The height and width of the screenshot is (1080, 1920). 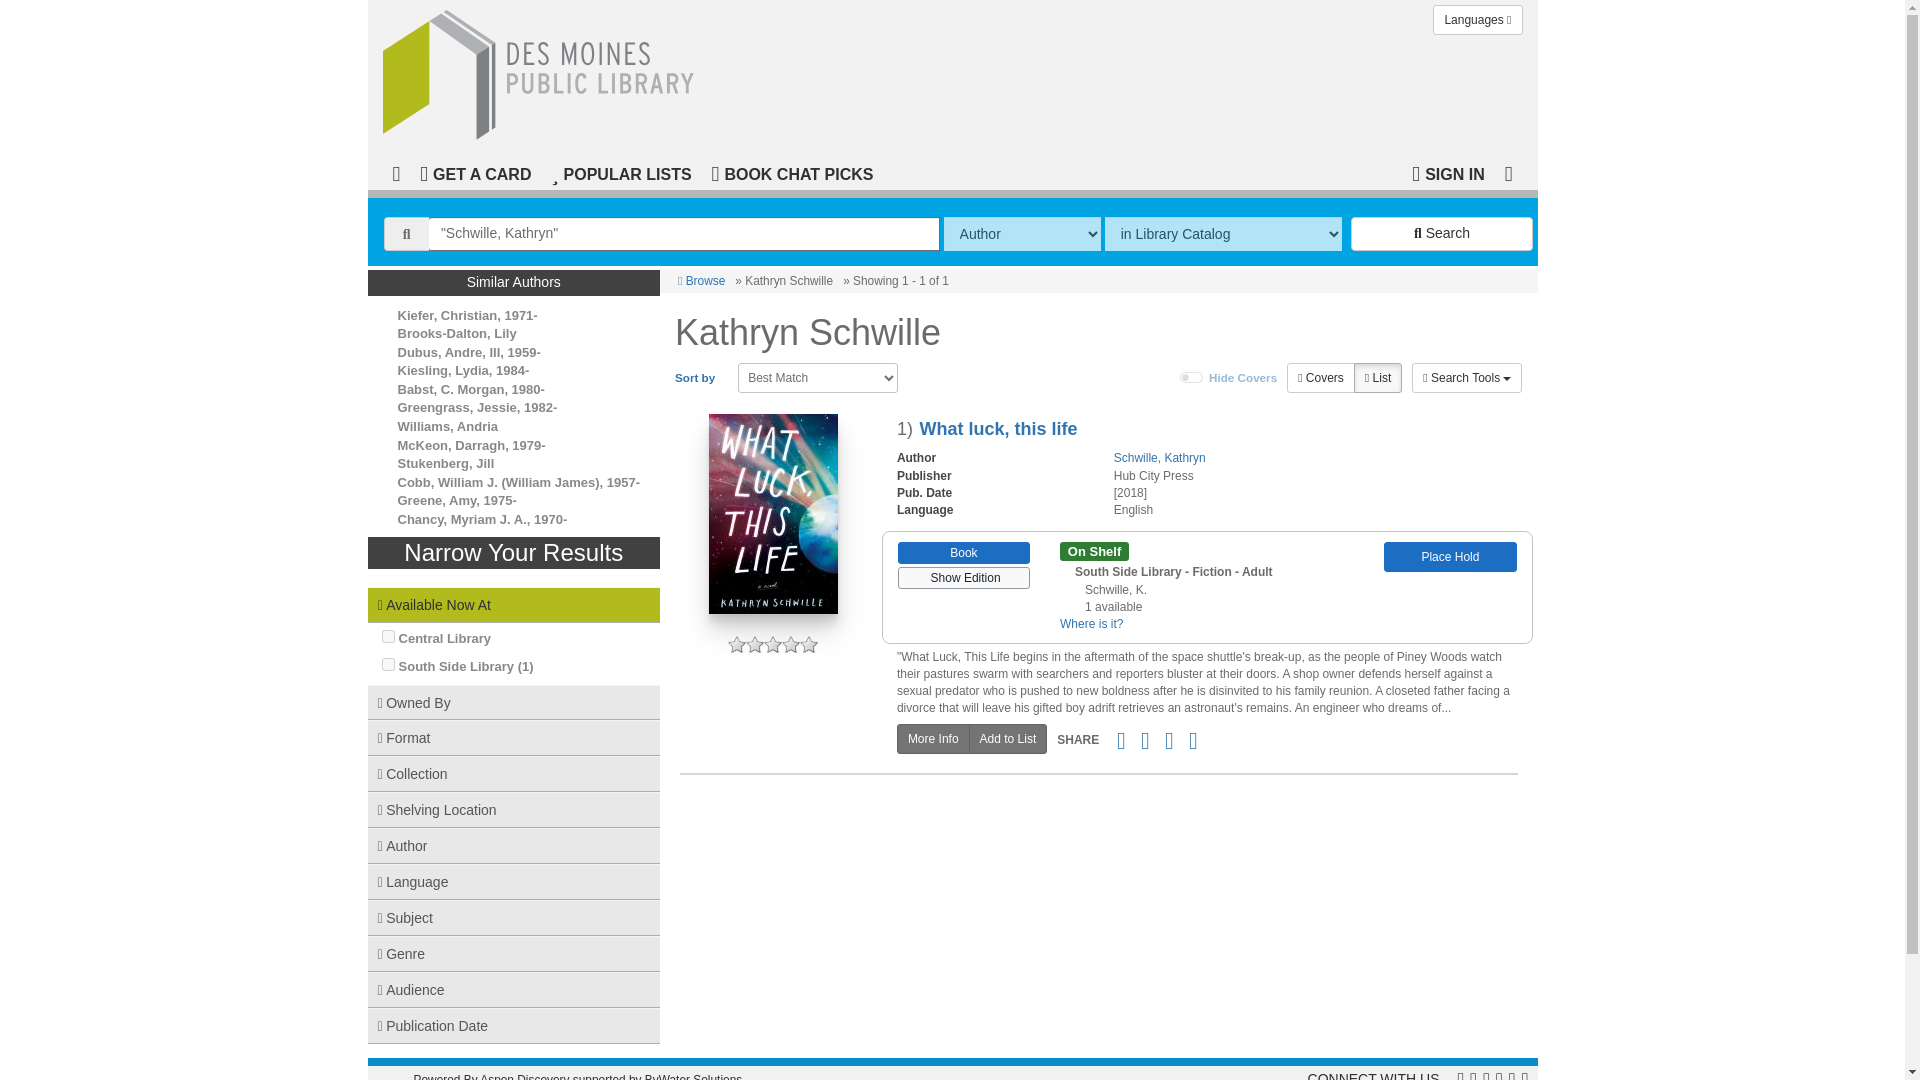 What do you see at coordinates (474, 172) in the screenshot?
I see `GET A CARD` at bounding box center [474, 172].